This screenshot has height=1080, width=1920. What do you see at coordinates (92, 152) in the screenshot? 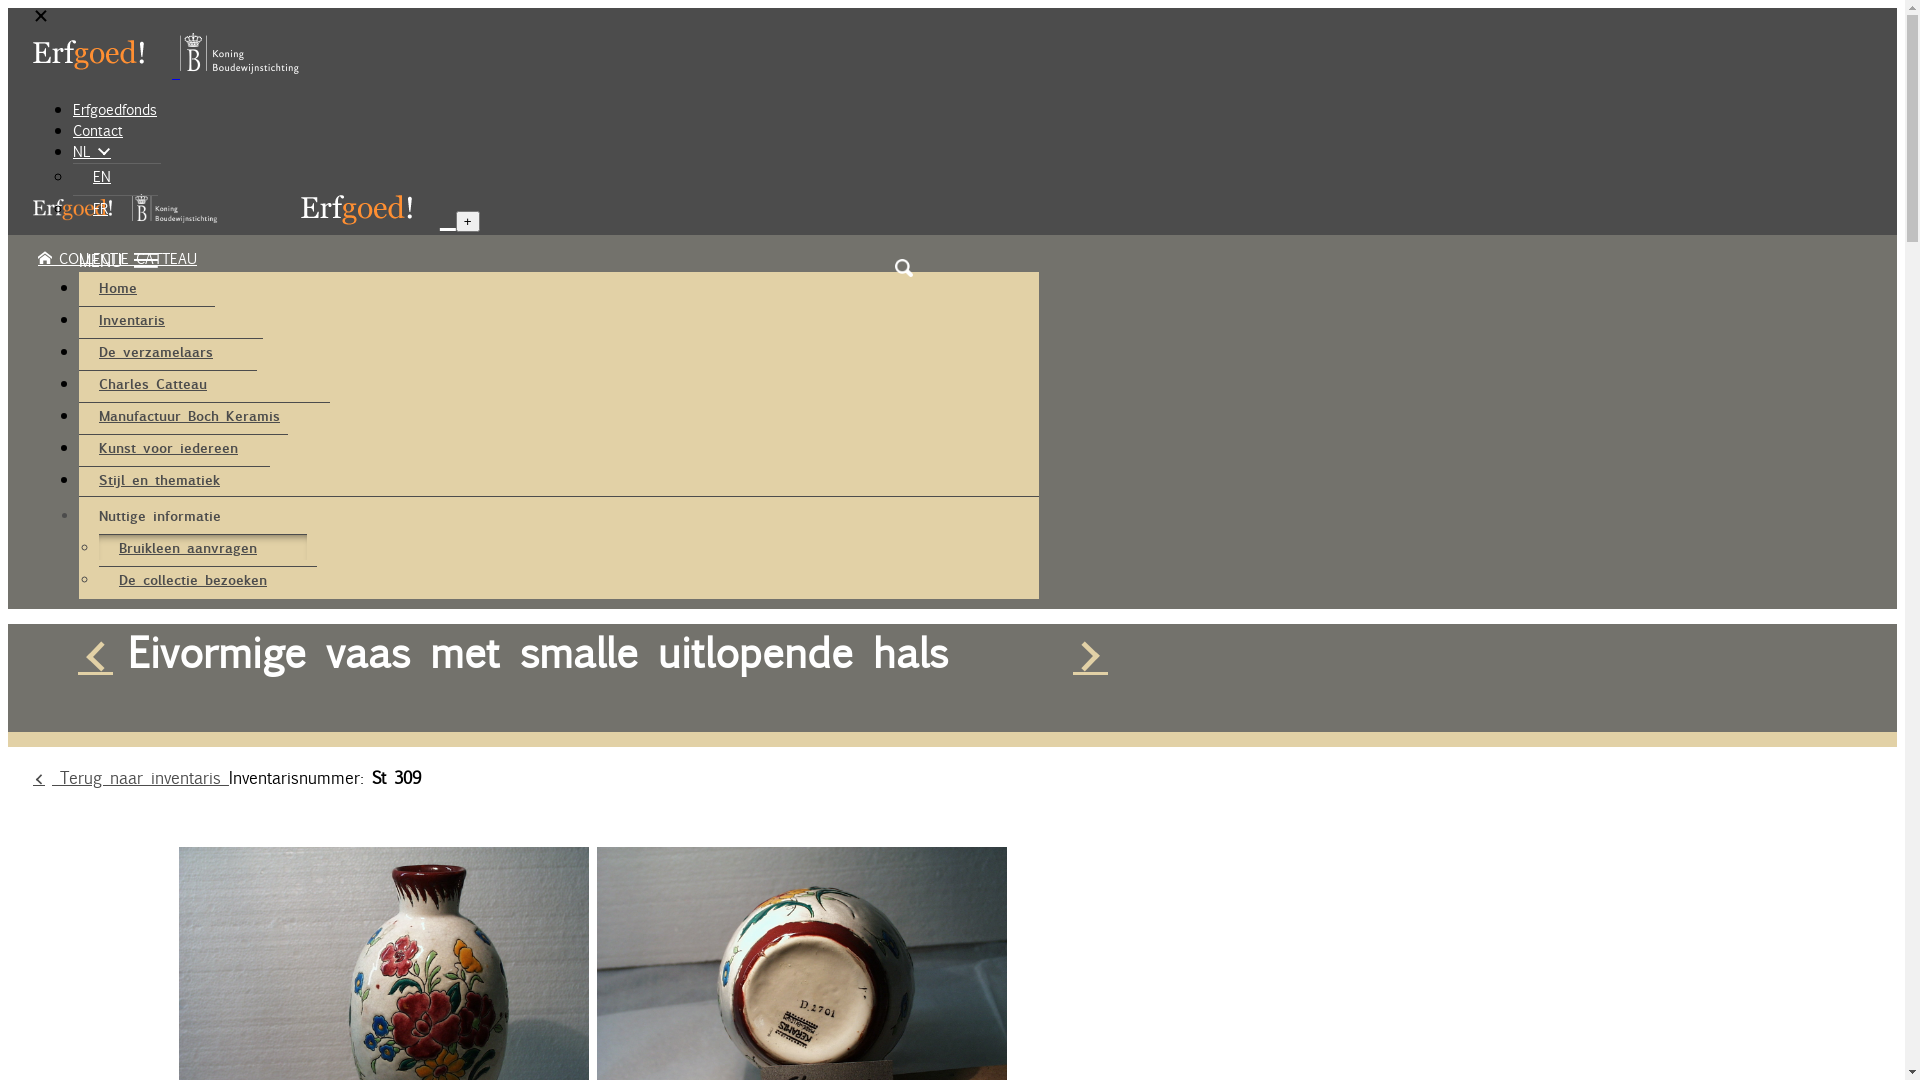
I see `NL` at bounding box center [92, 152].